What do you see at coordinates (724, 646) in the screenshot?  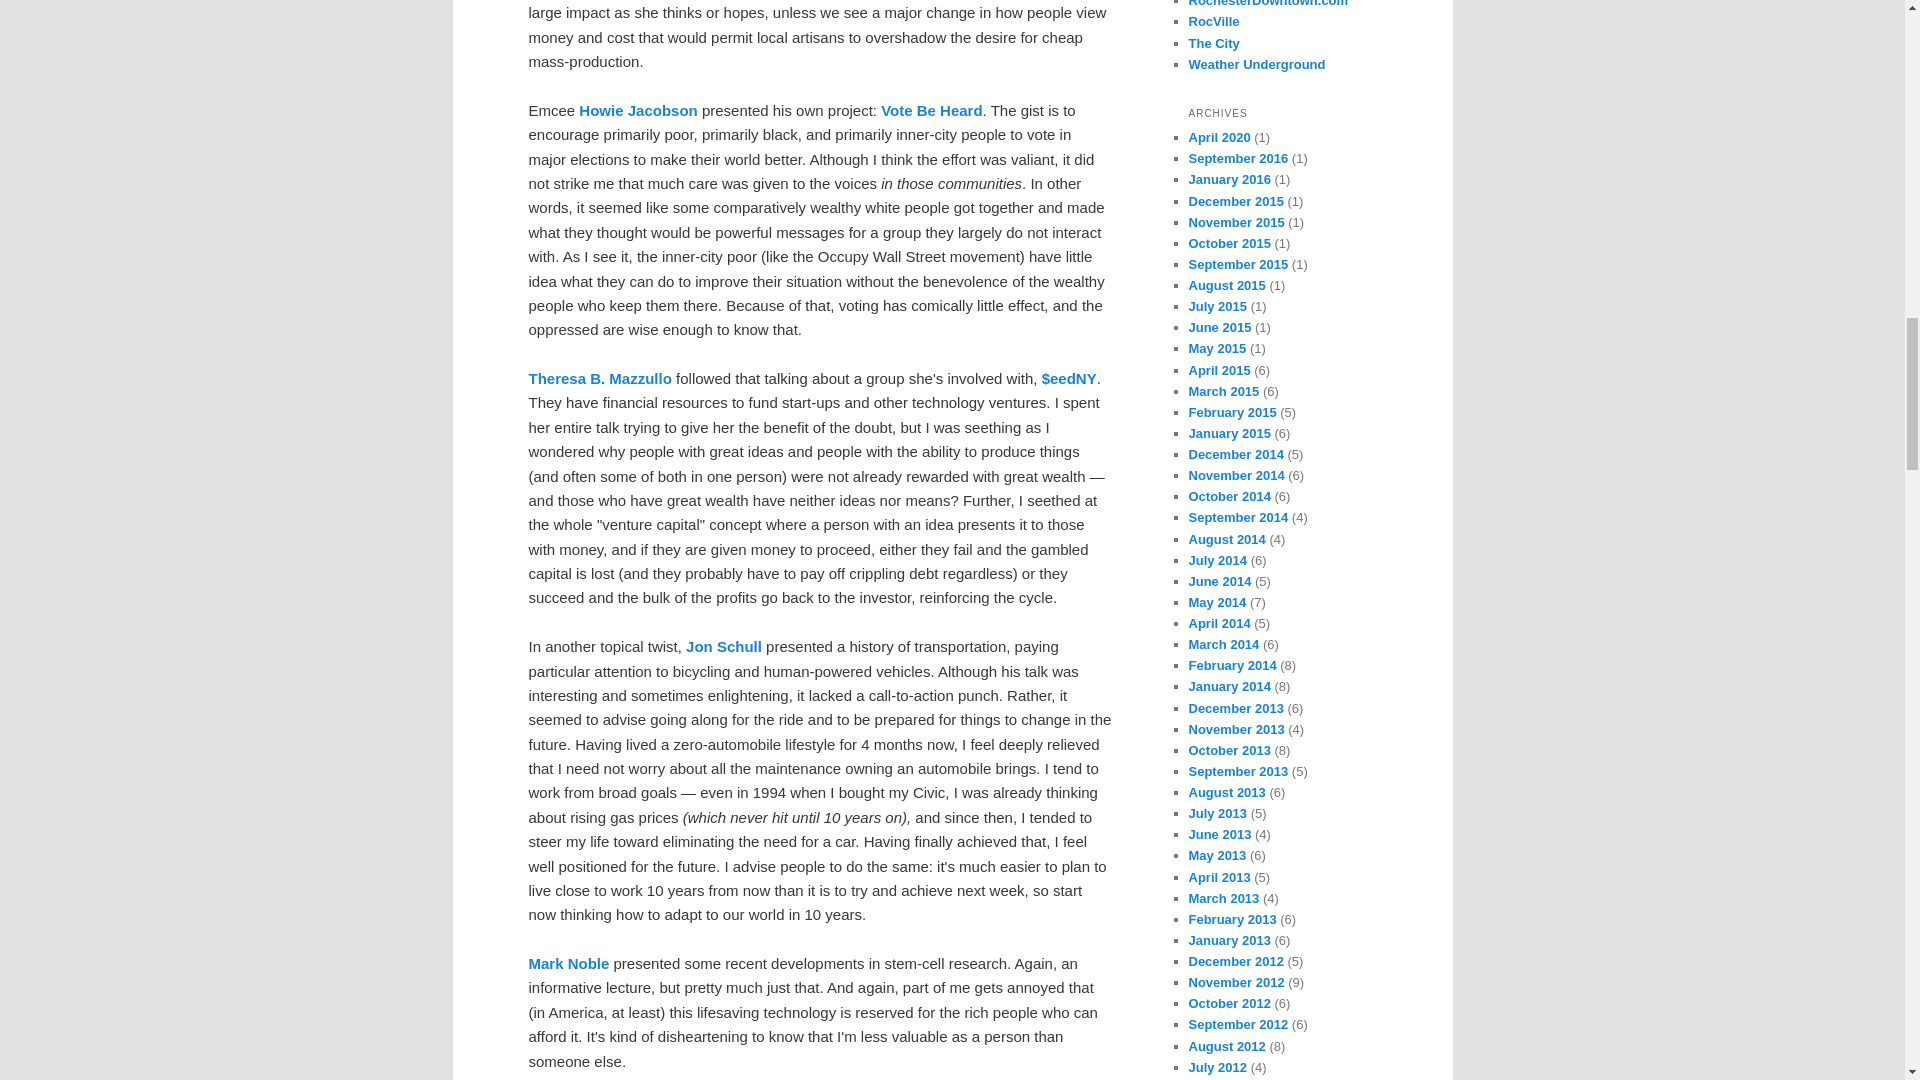 I see `Jon Schull` at bounding box center [724, 646].